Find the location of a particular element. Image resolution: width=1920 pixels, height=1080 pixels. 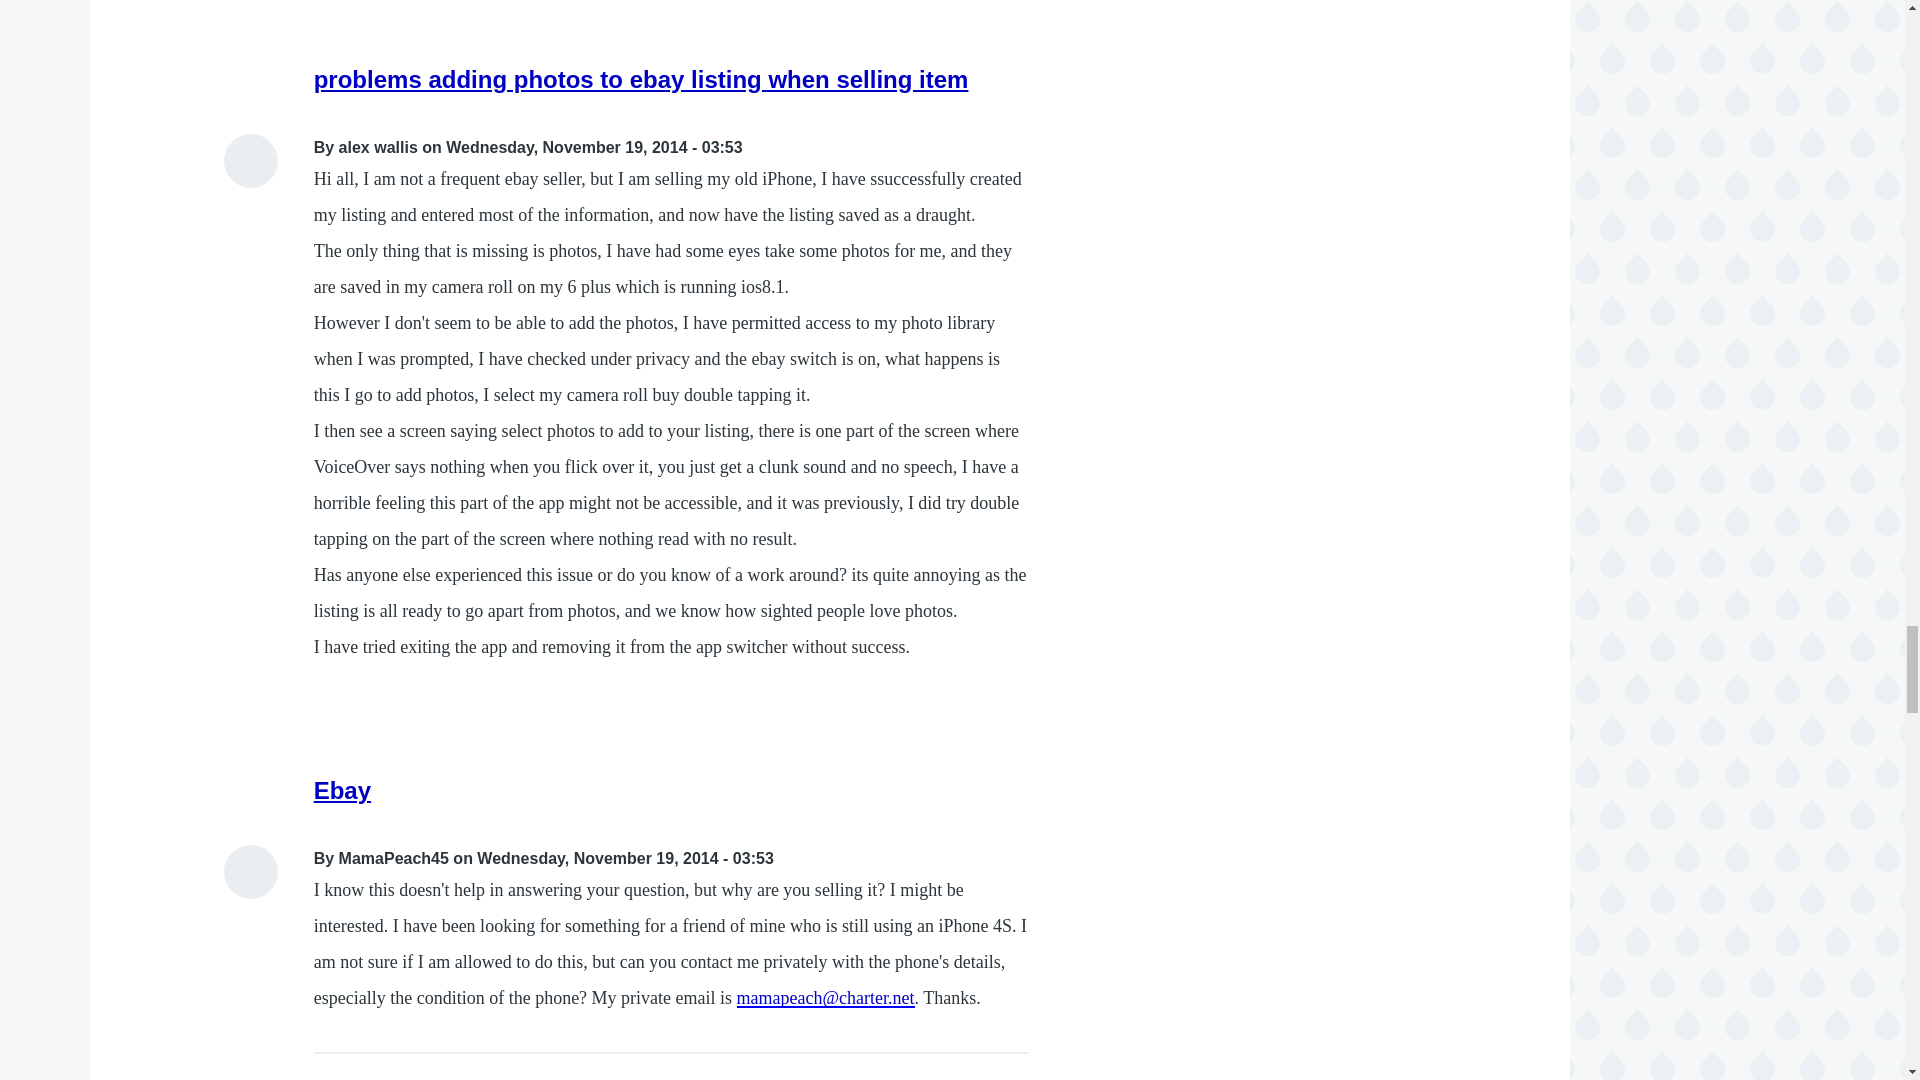

Ebay is located at coordinates (342, 790).